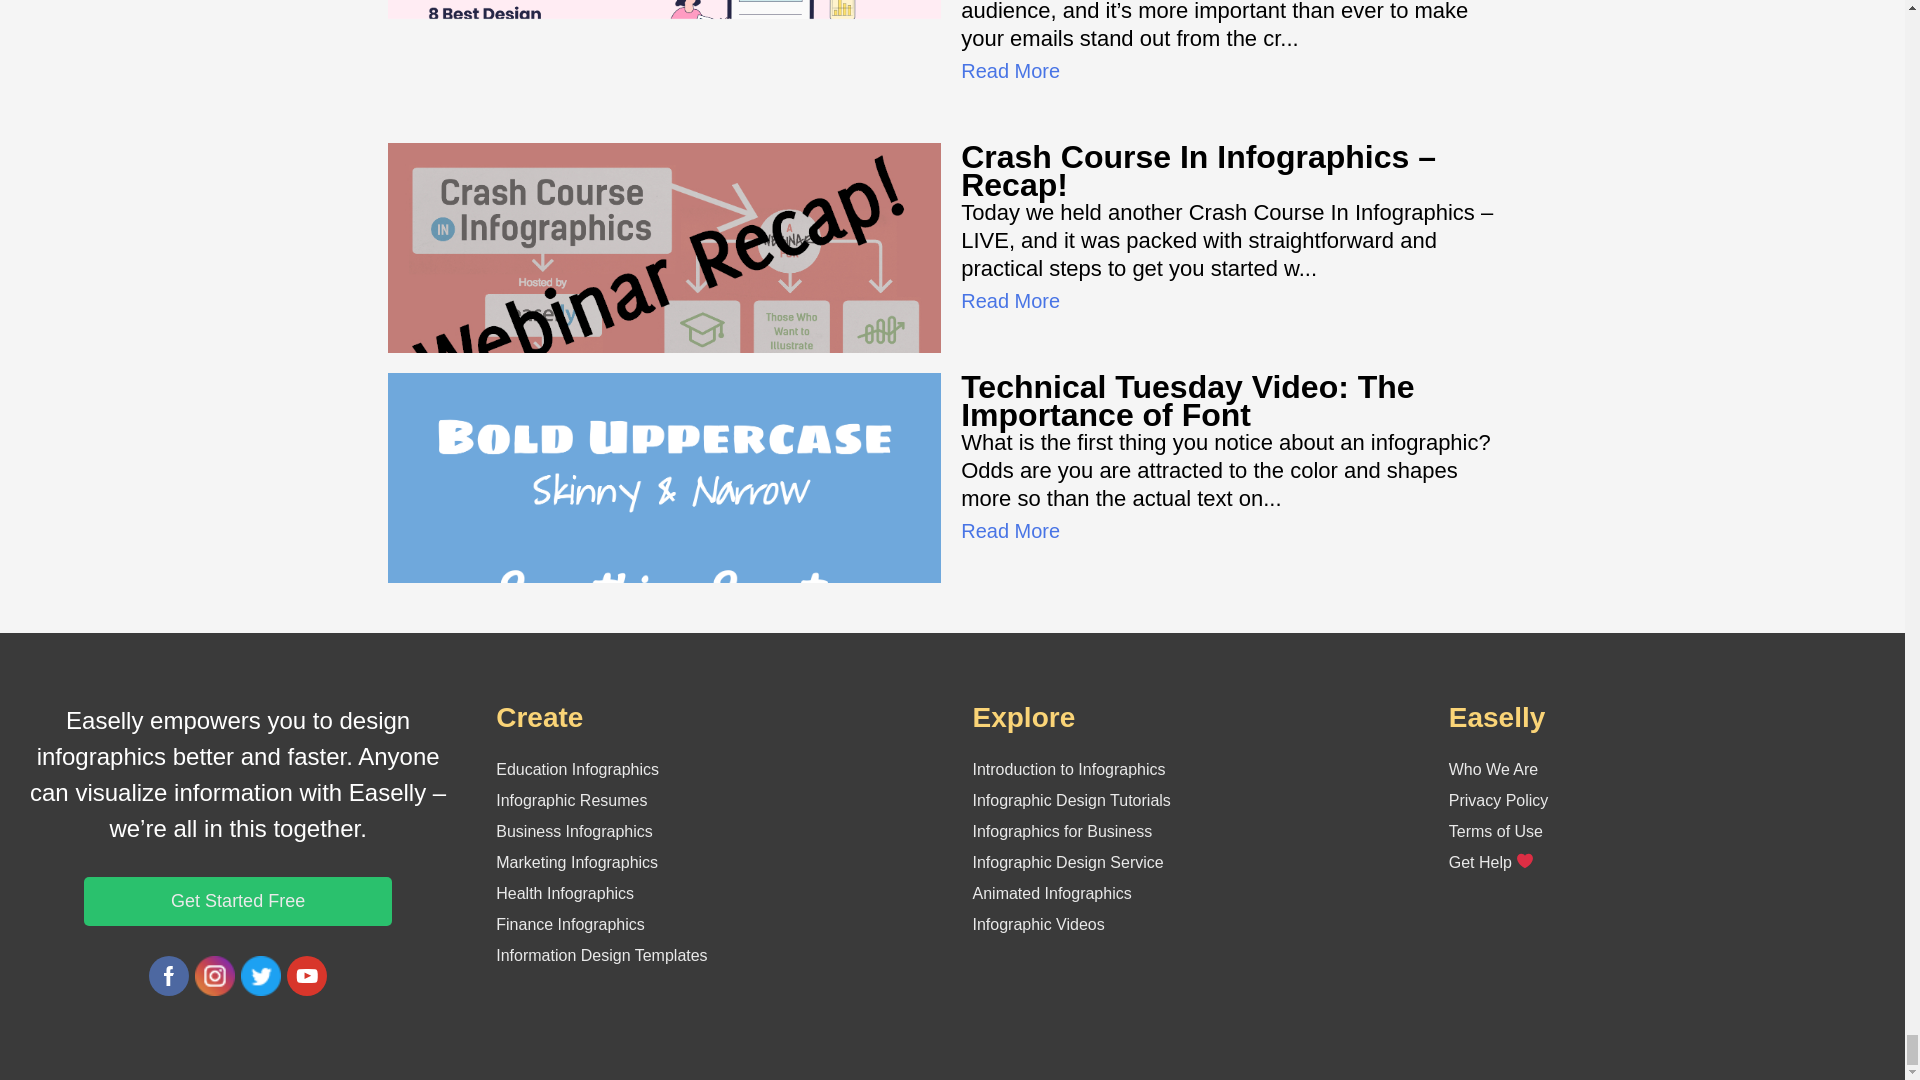 The width and height of the screenshot is (1920, 1080). Describe the element at coordinates (1068, 769) in the screenshot. I see `Introduction to Infographics` at that location.